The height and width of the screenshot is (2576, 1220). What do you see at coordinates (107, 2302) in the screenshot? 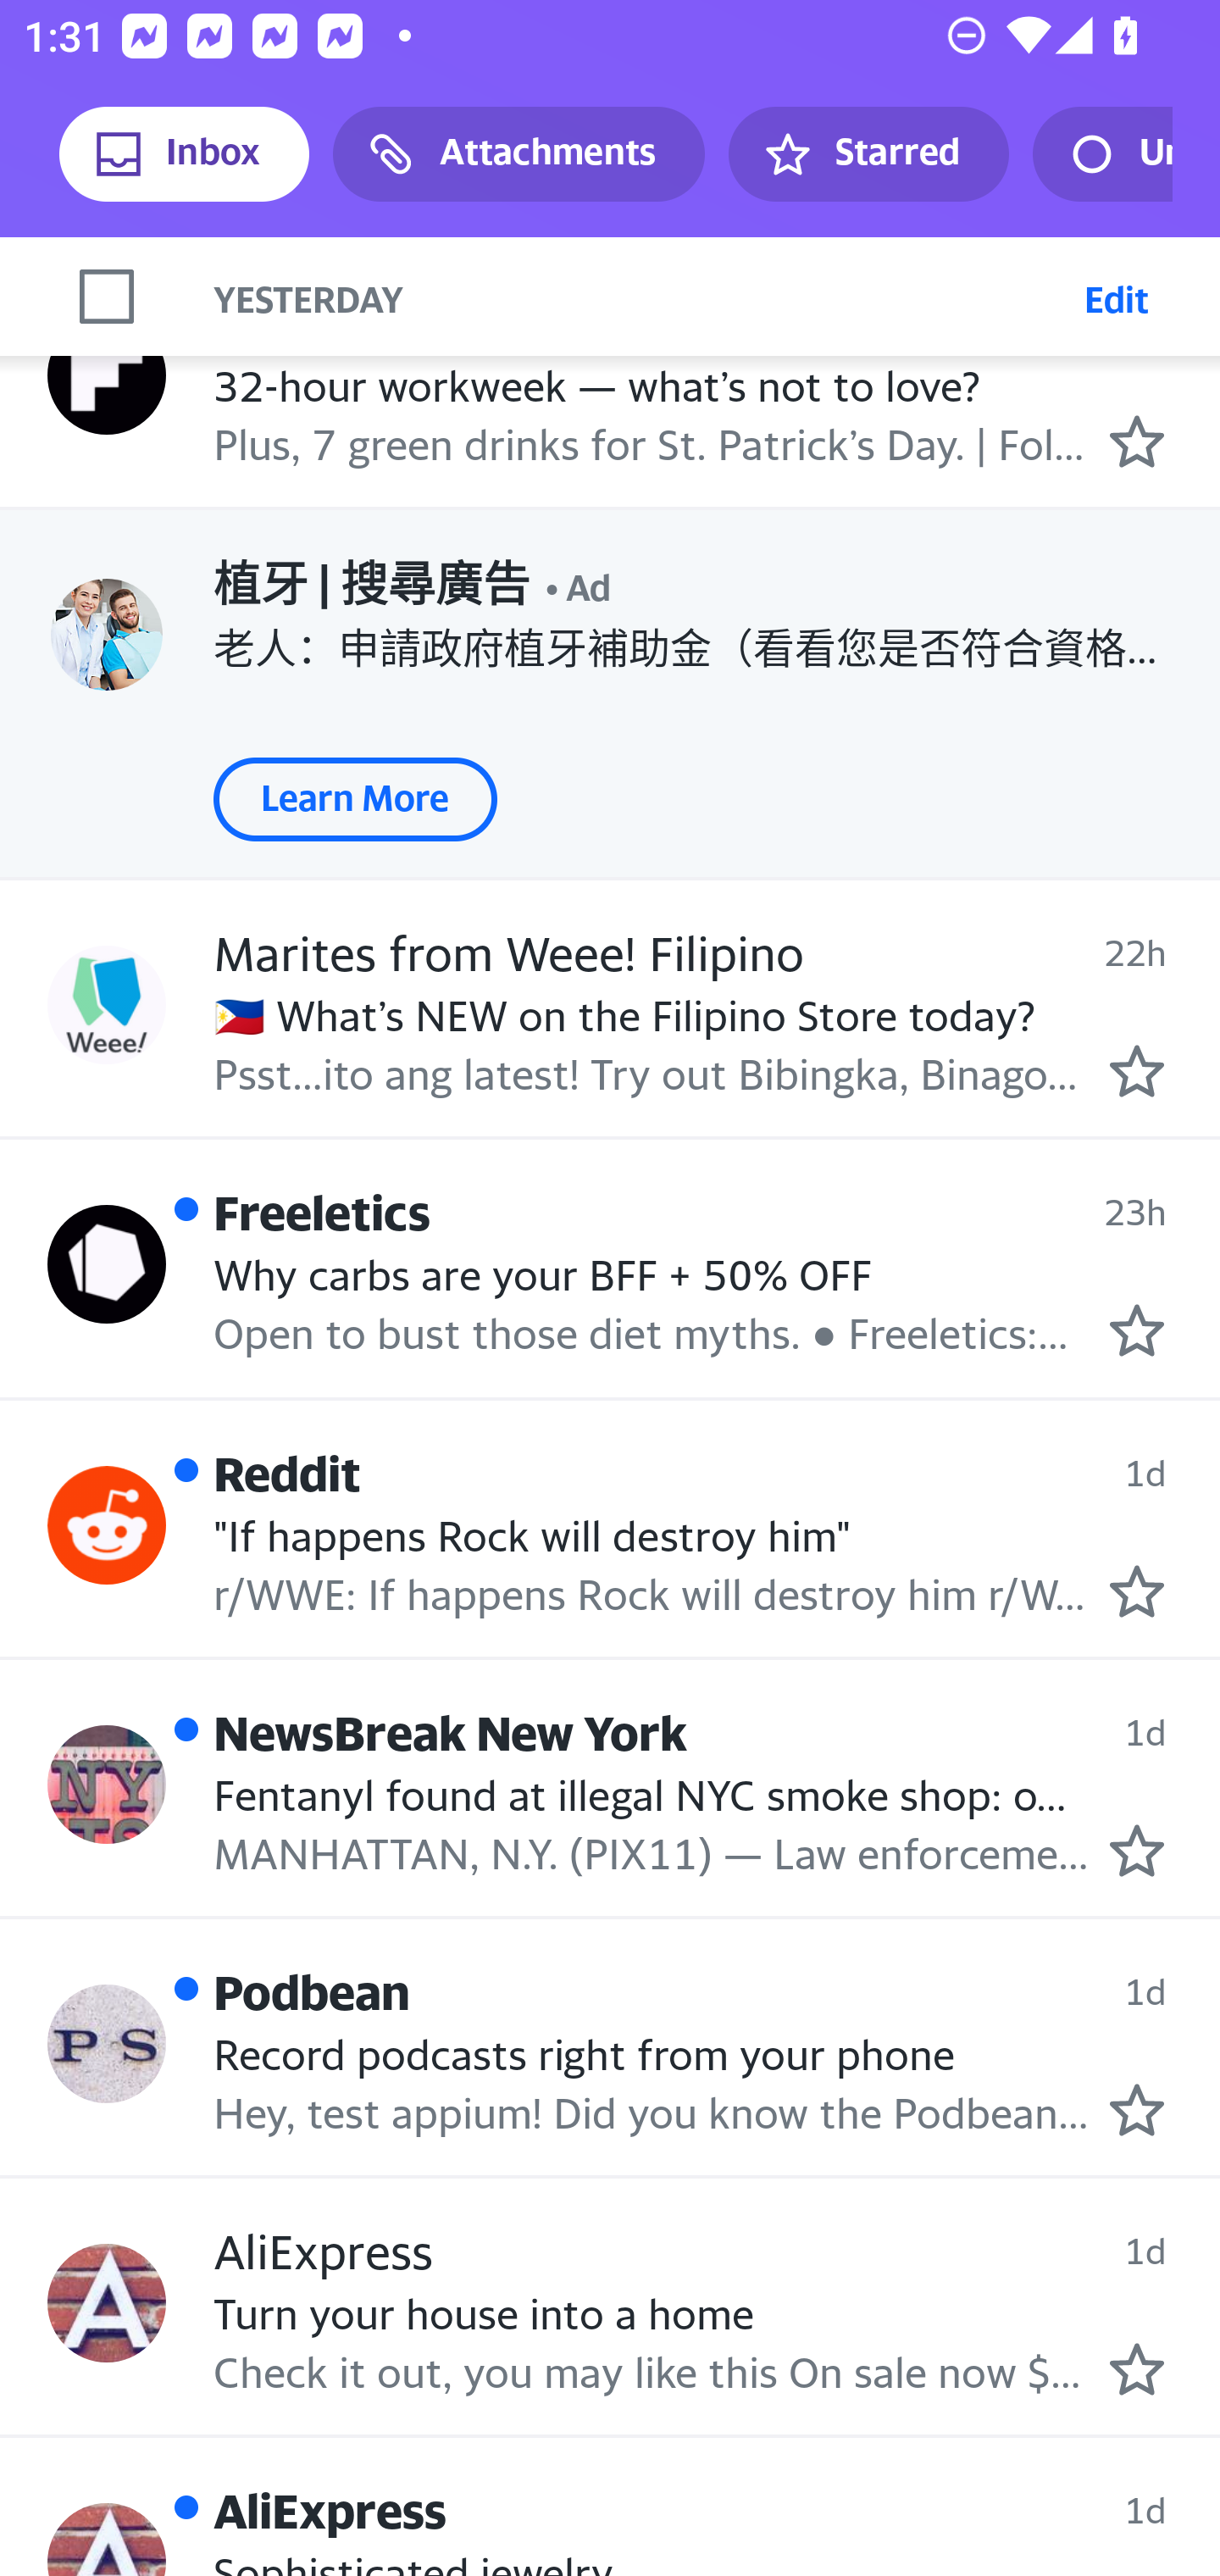
I see `Profile
AliExpress` at bounding box center [107, 2302].